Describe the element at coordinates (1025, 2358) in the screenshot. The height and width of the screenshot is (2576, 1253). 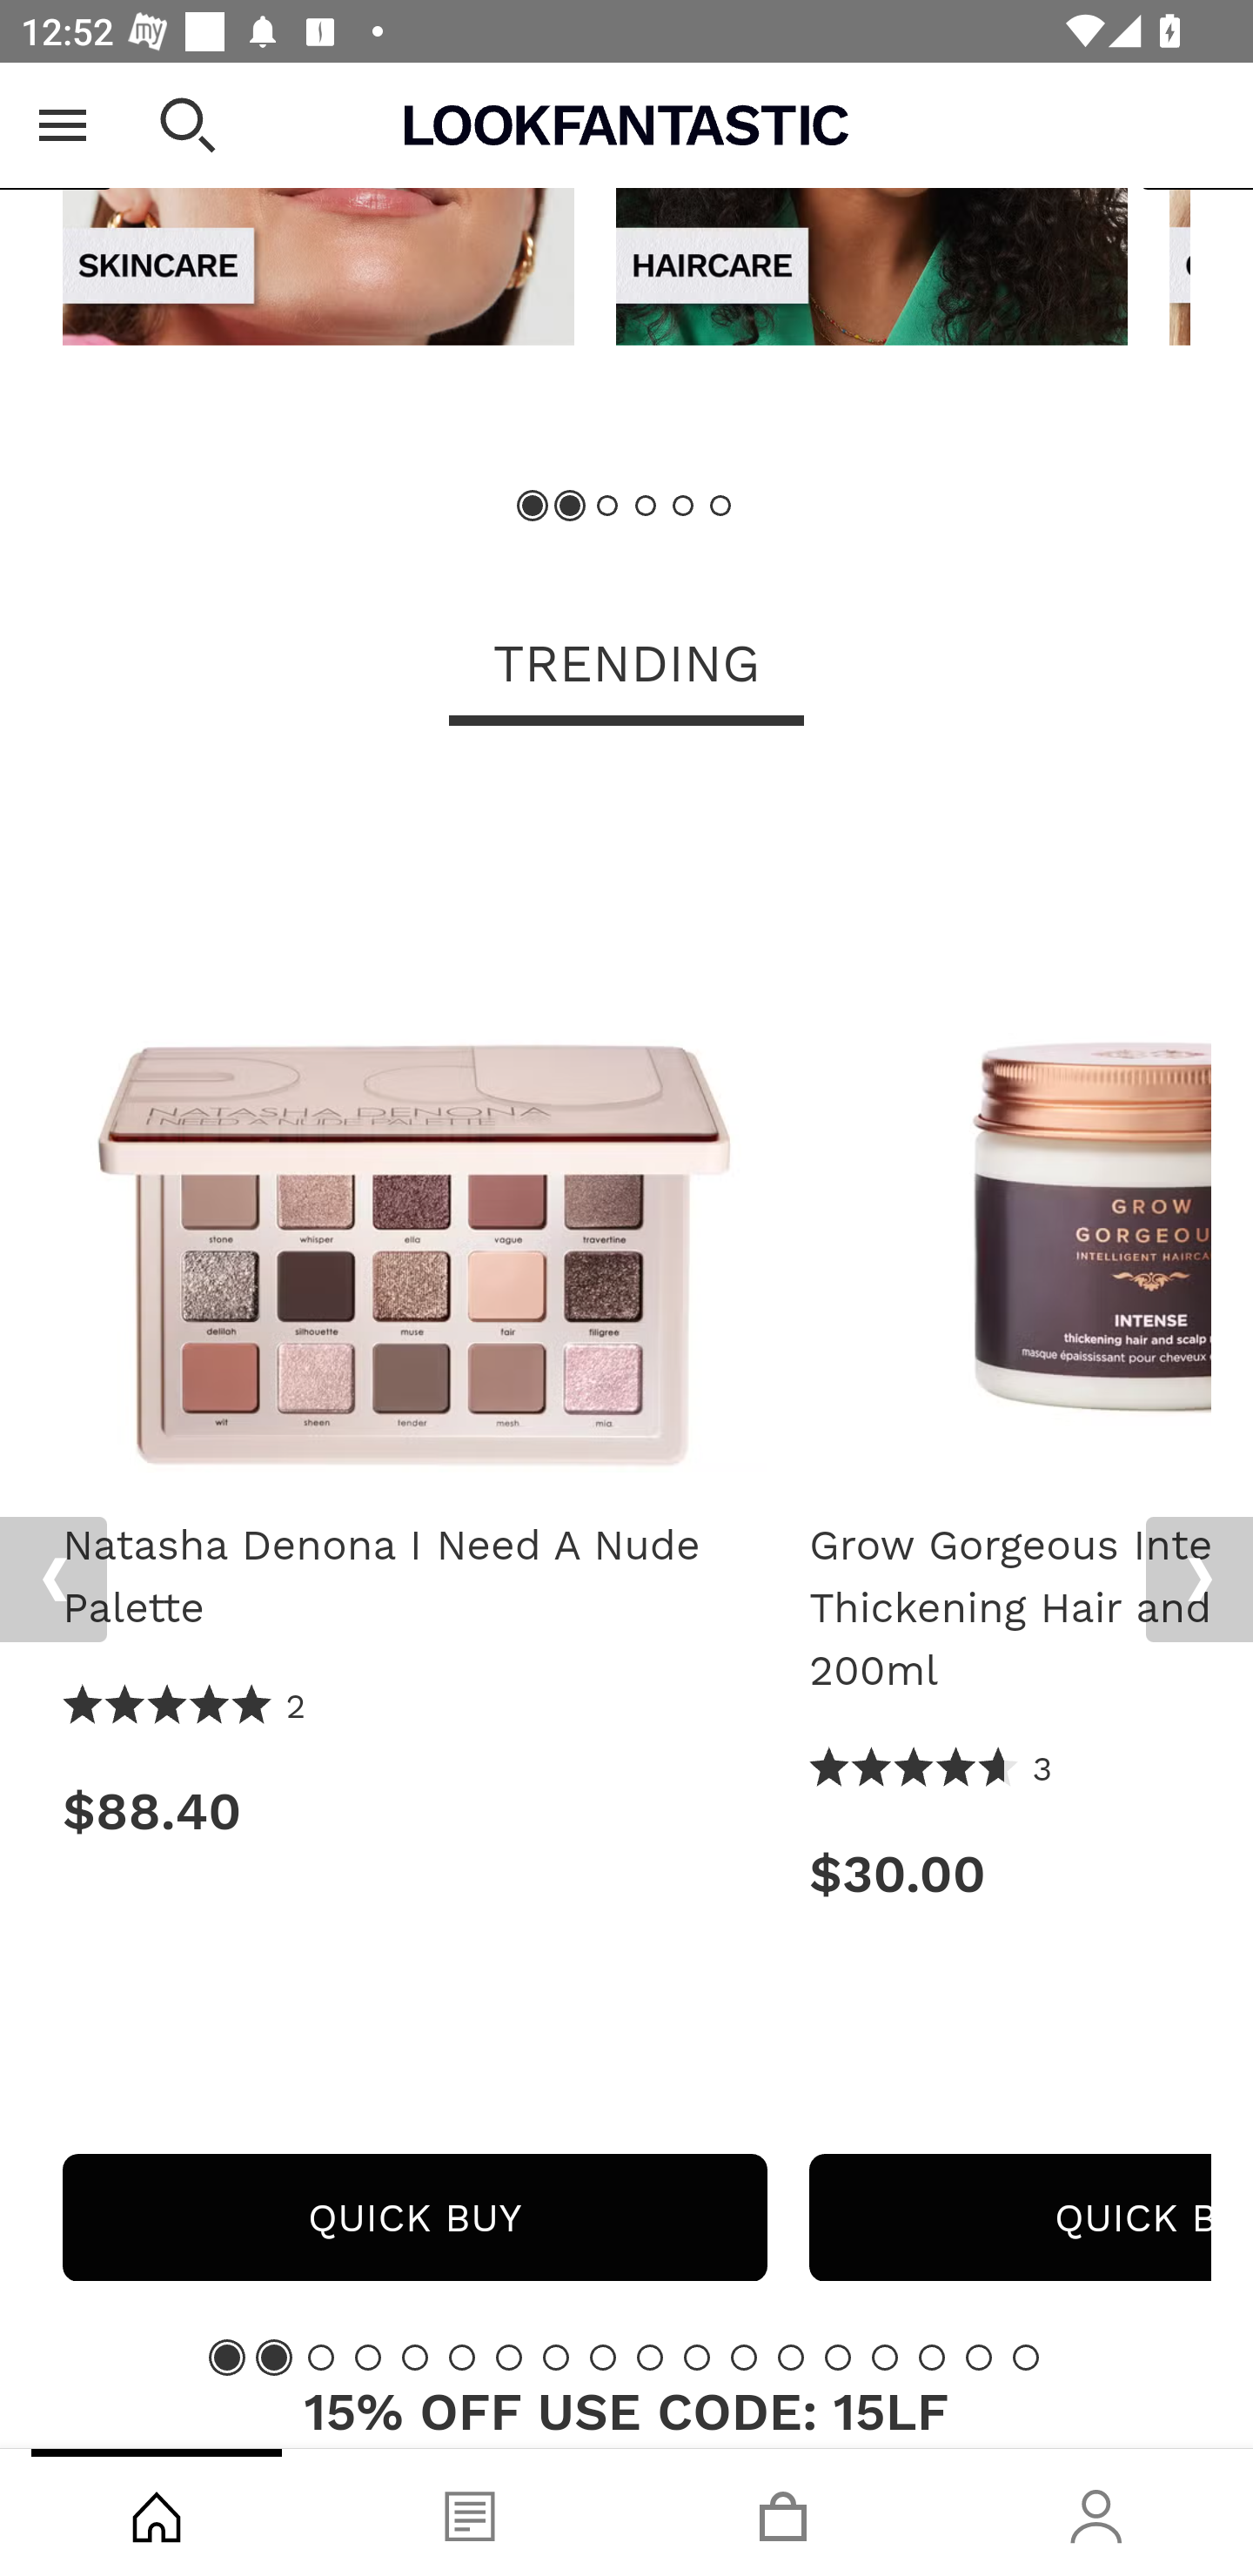
I see `Slide 18` at that location.